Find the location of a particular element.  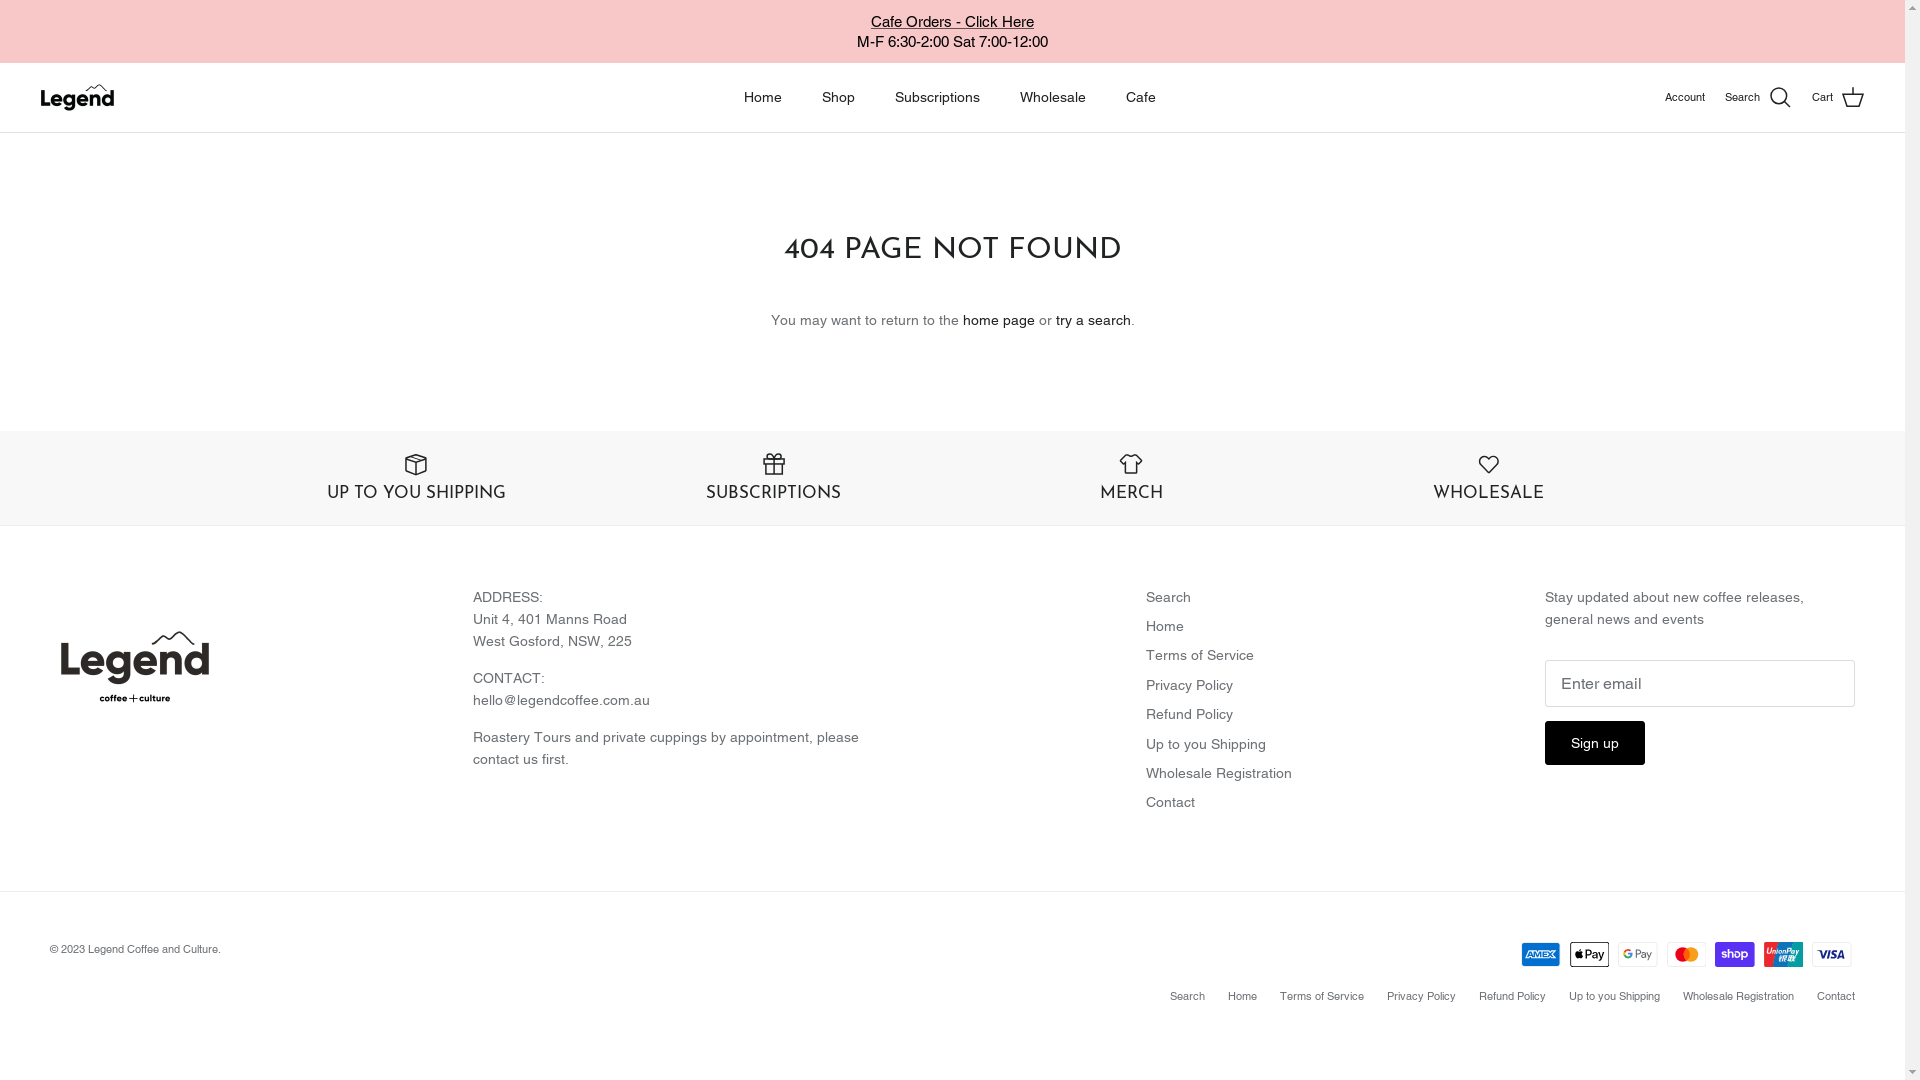

home page is located at coordinates (998, 320).